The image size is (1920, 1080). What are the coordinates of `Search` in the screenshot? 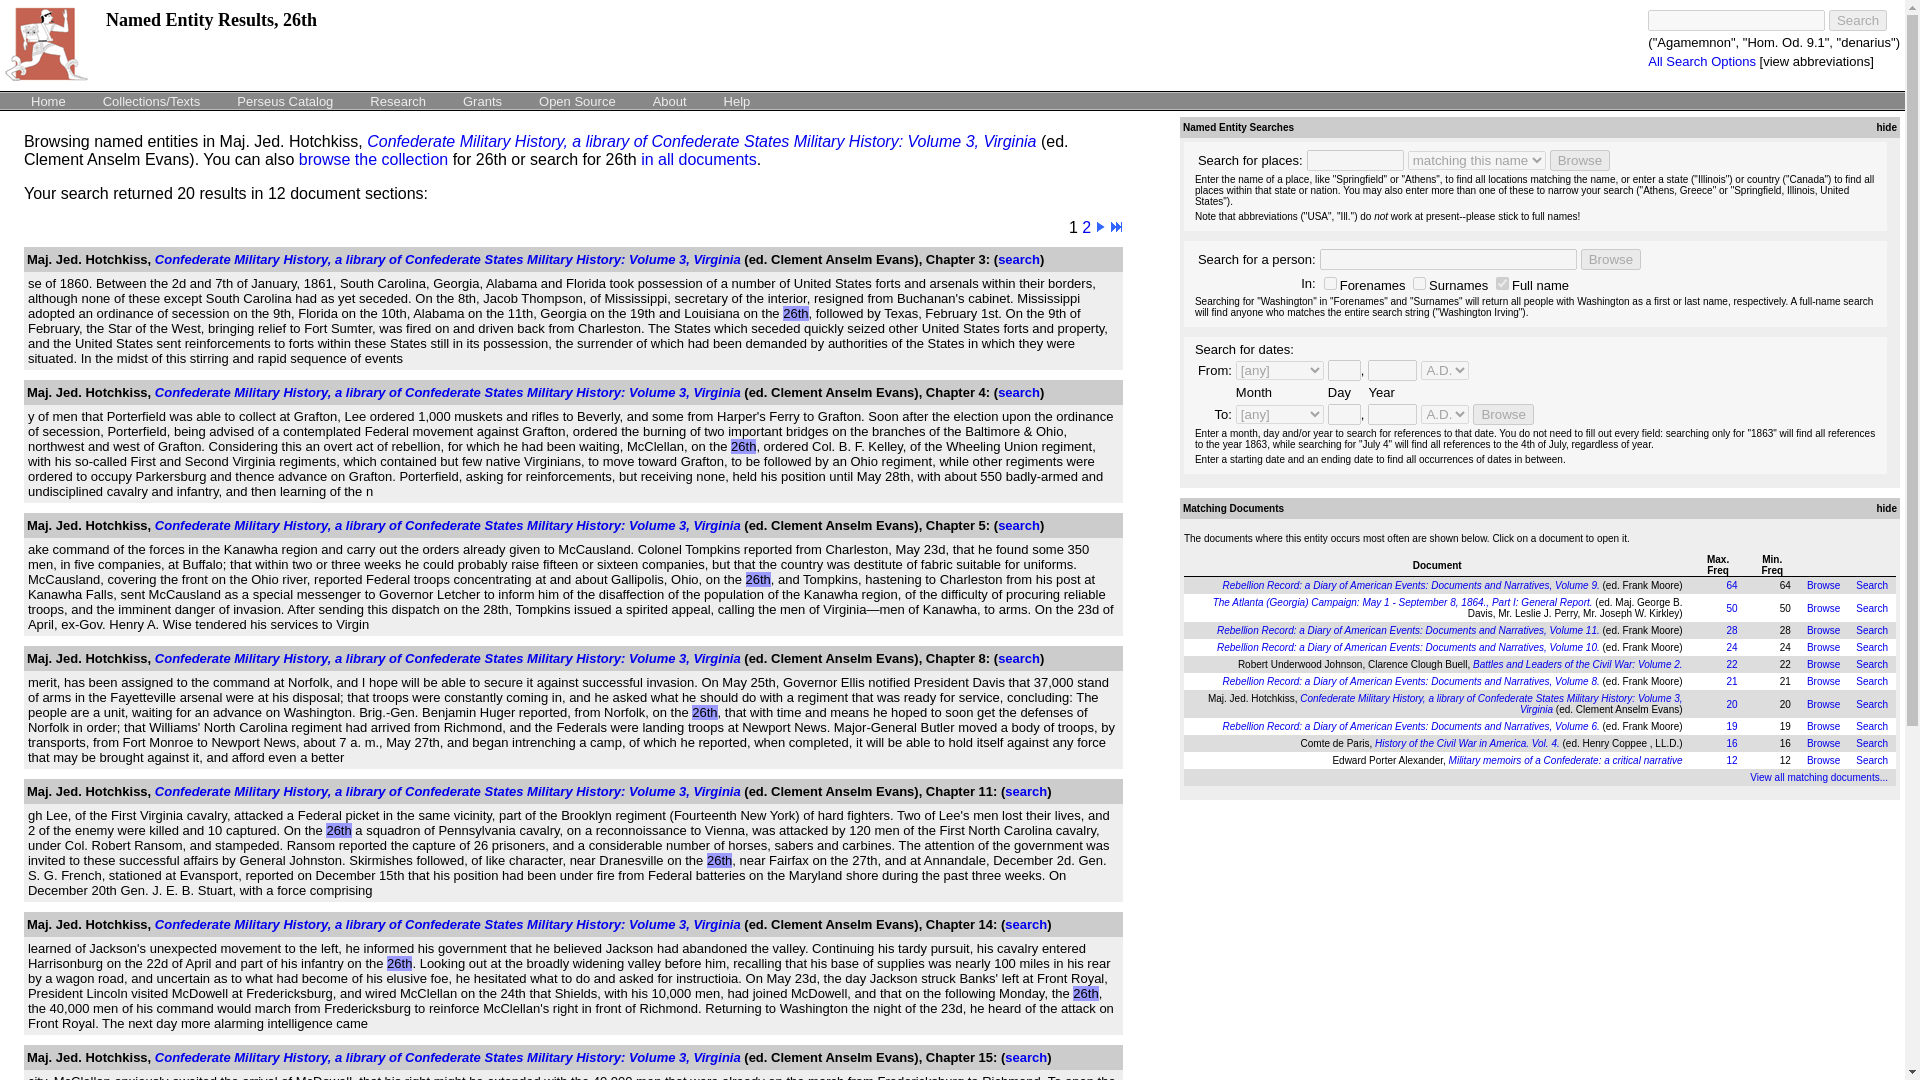 It's located at (1872, 647).